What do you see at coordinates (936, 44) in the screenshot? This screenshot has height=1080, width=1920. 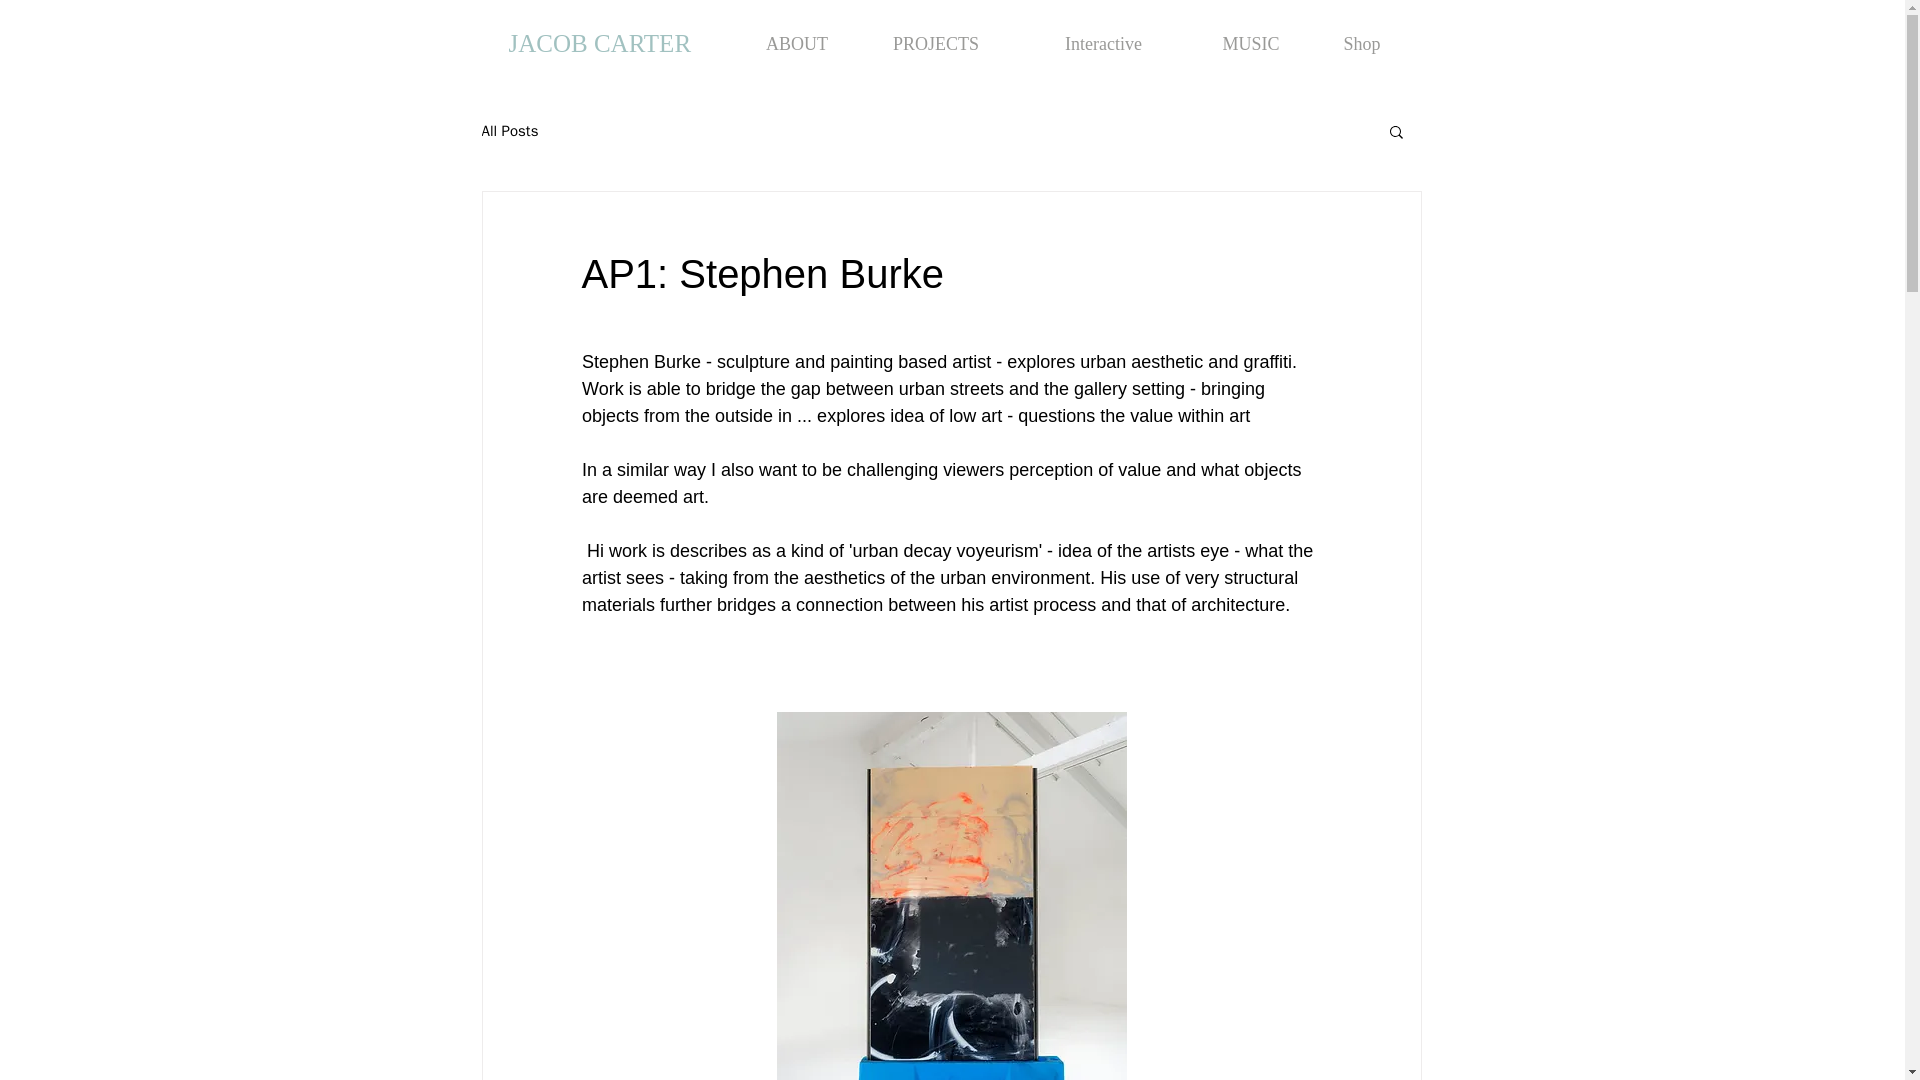 I see `PROJECTS` at bounding box center [936, 44].